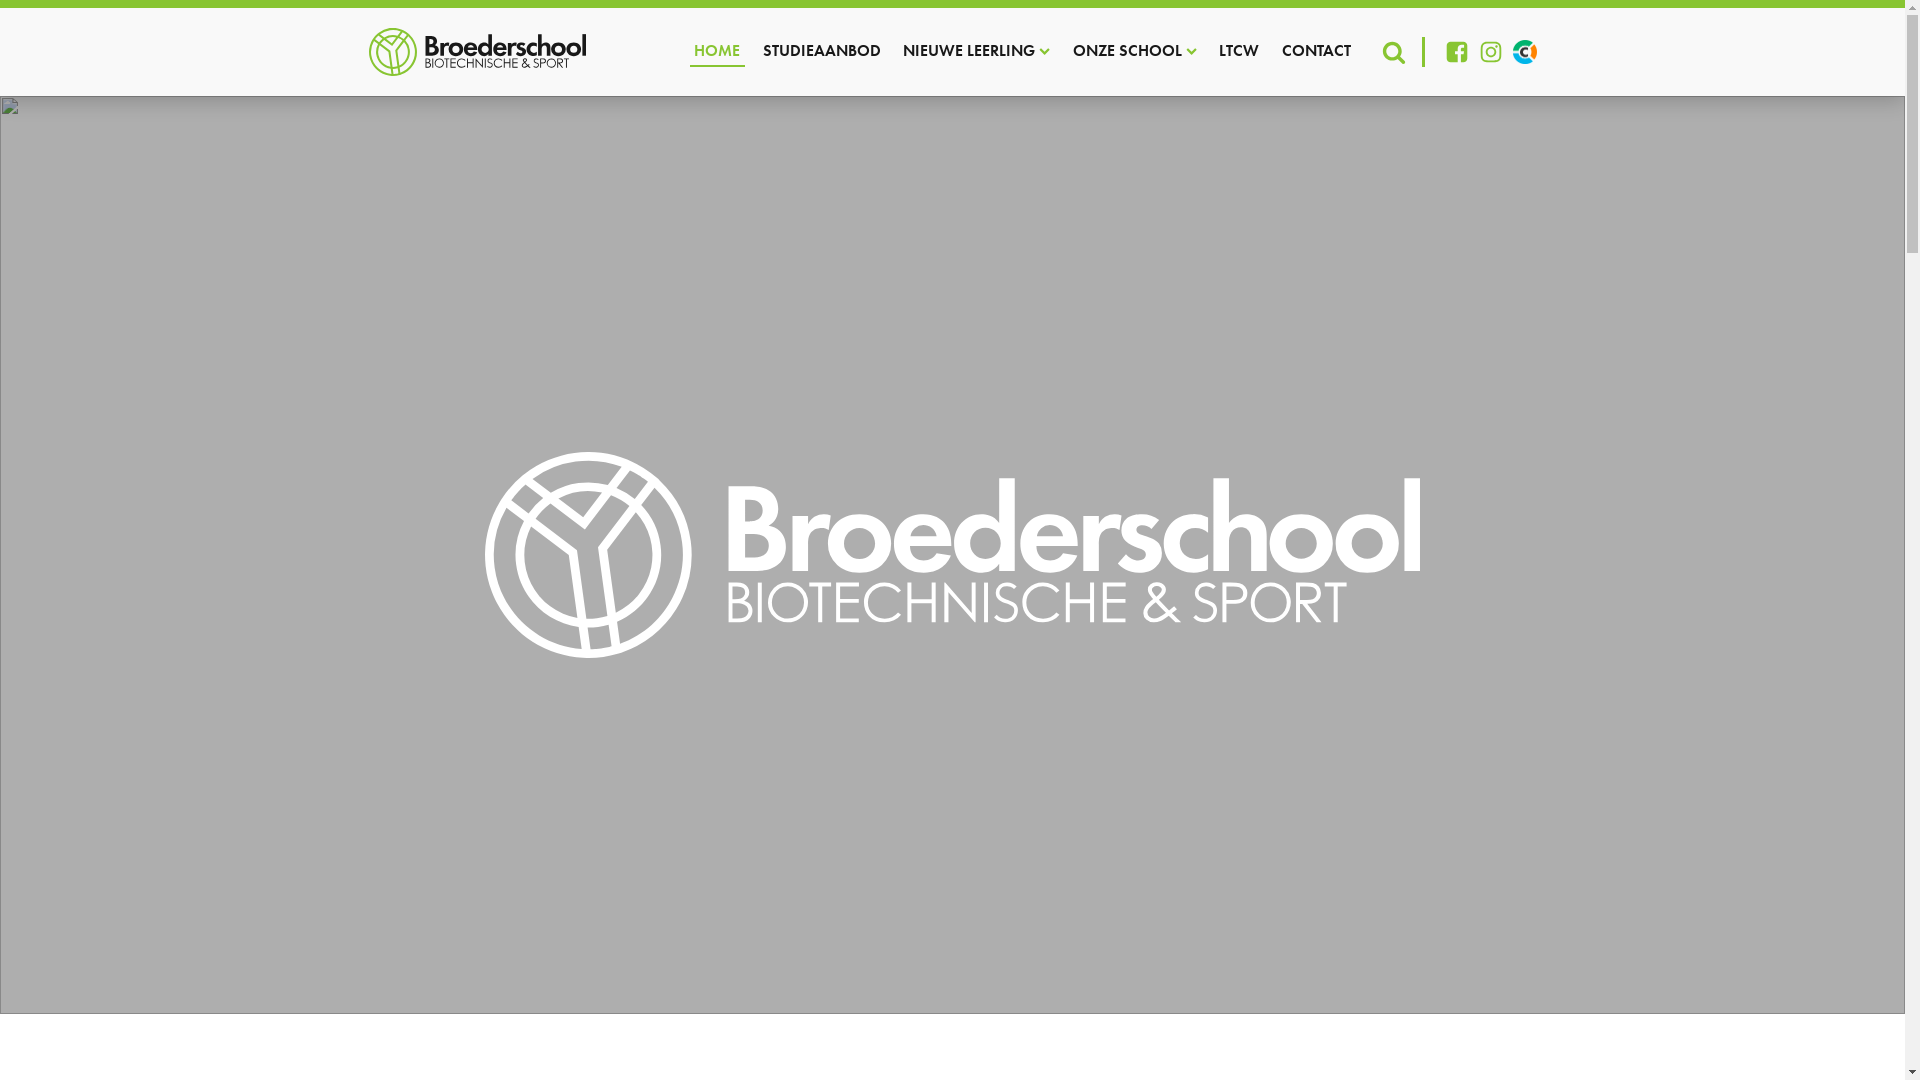 This screenshot has height=1080, width=1920. I want to click on STUDIEAANBOD, so click(822, 52).